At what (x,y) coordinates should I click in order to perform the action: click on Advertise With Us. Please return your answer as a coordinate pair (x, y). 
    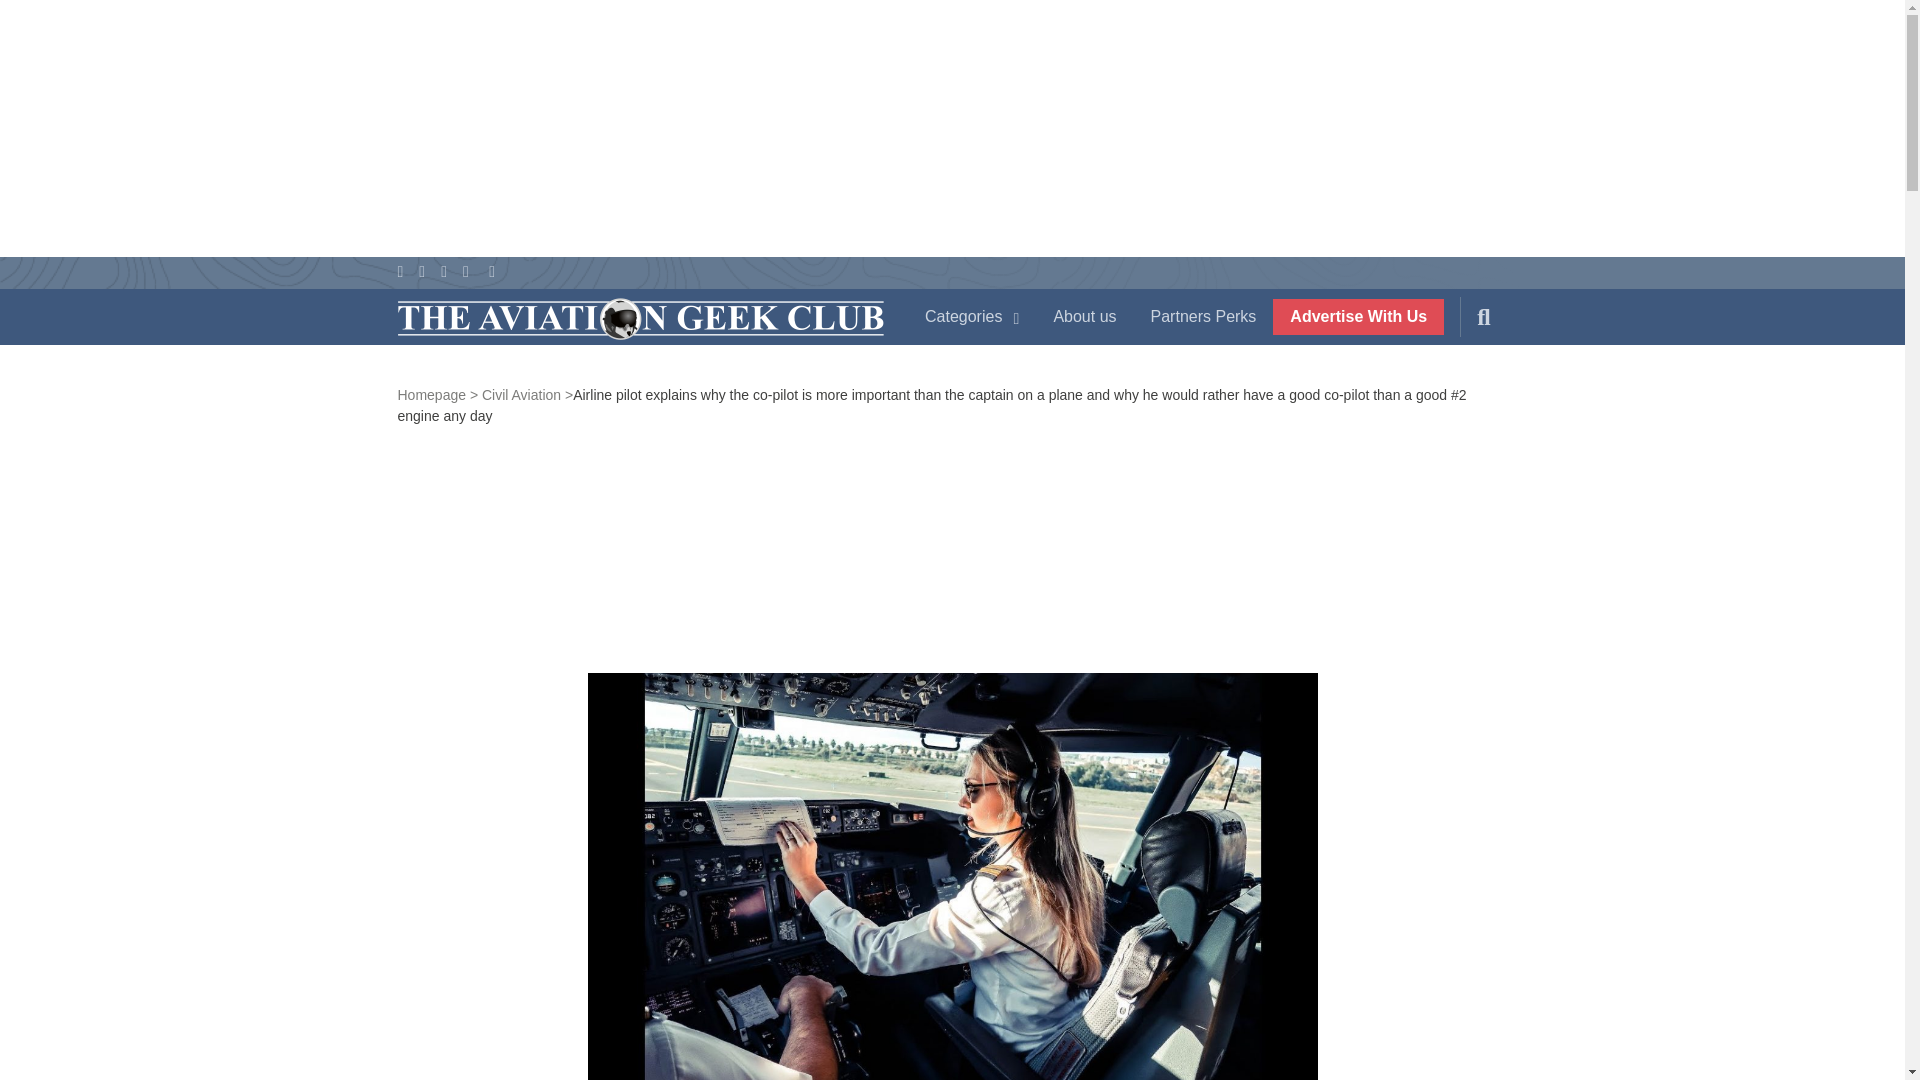
    Looking at the image, I should click on (1358, 316).